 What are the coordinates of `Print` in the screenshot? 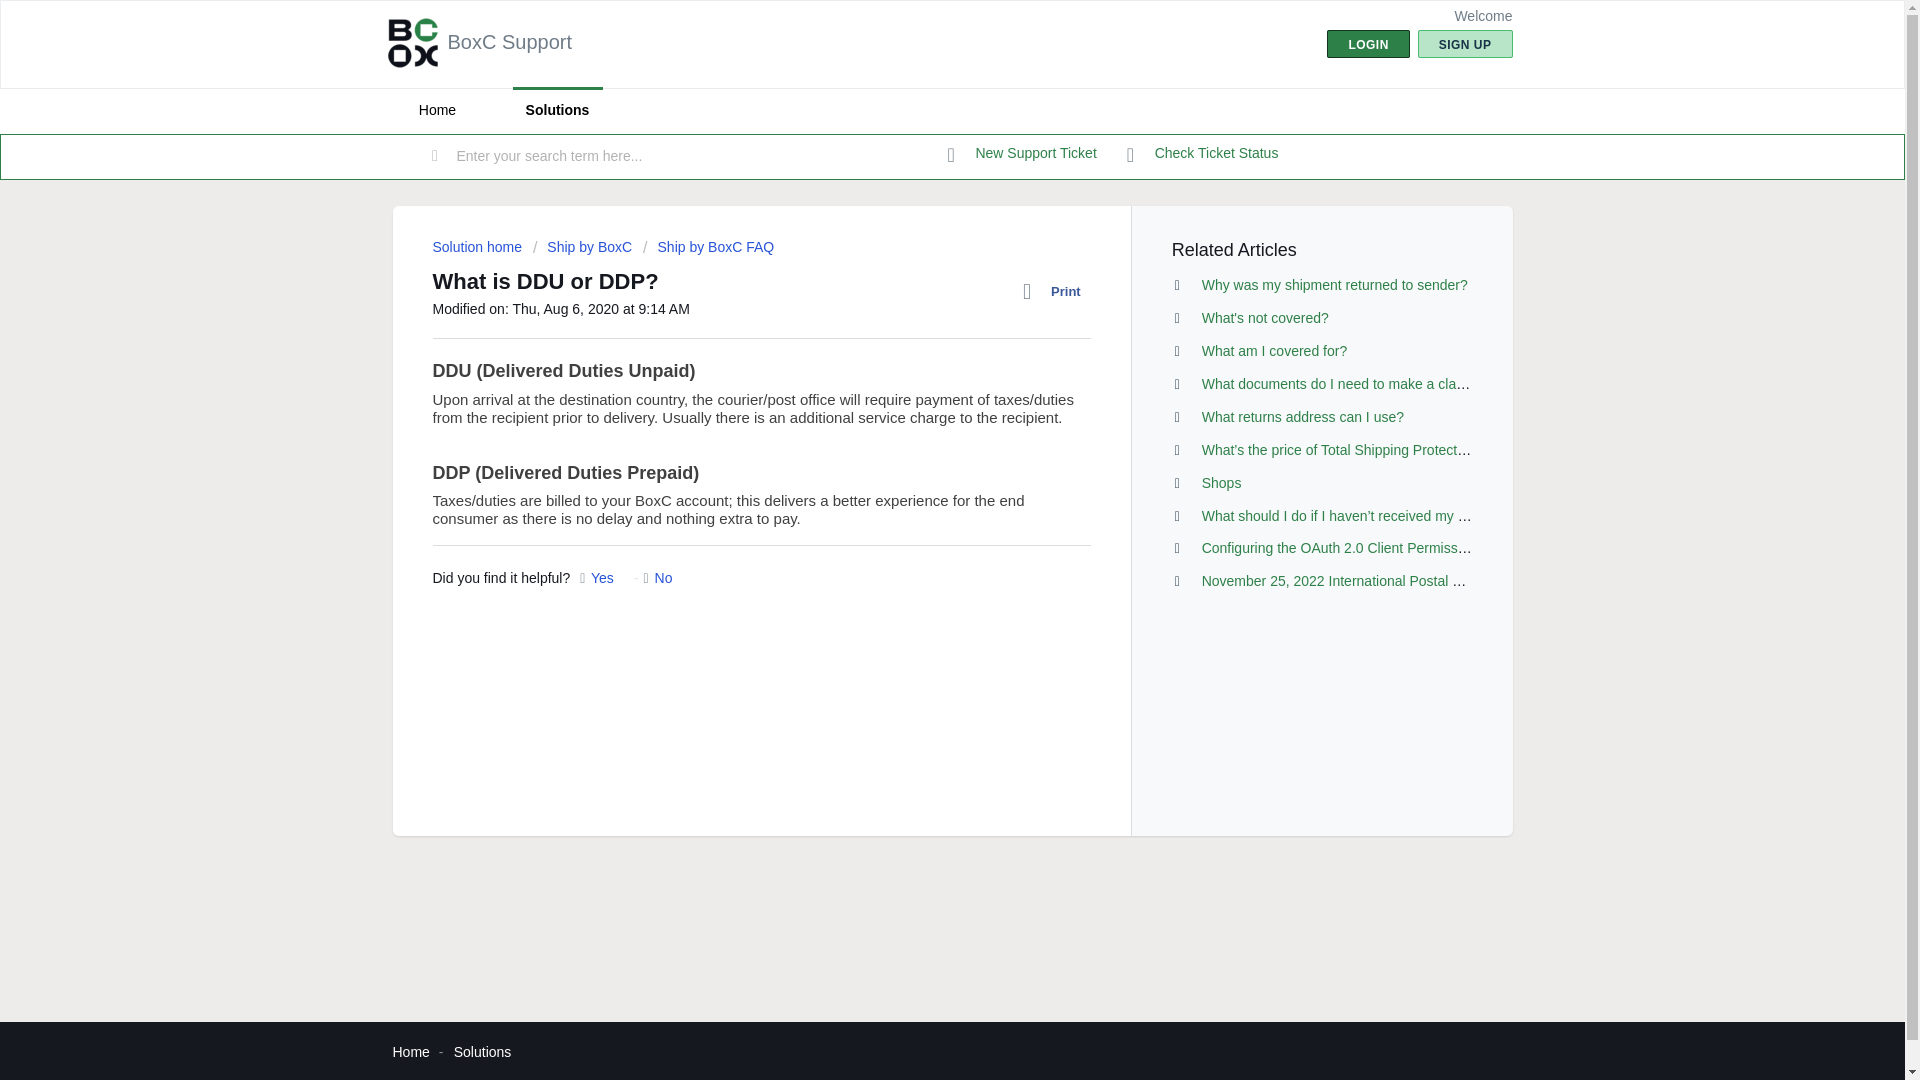 It's located at (1056, 291).